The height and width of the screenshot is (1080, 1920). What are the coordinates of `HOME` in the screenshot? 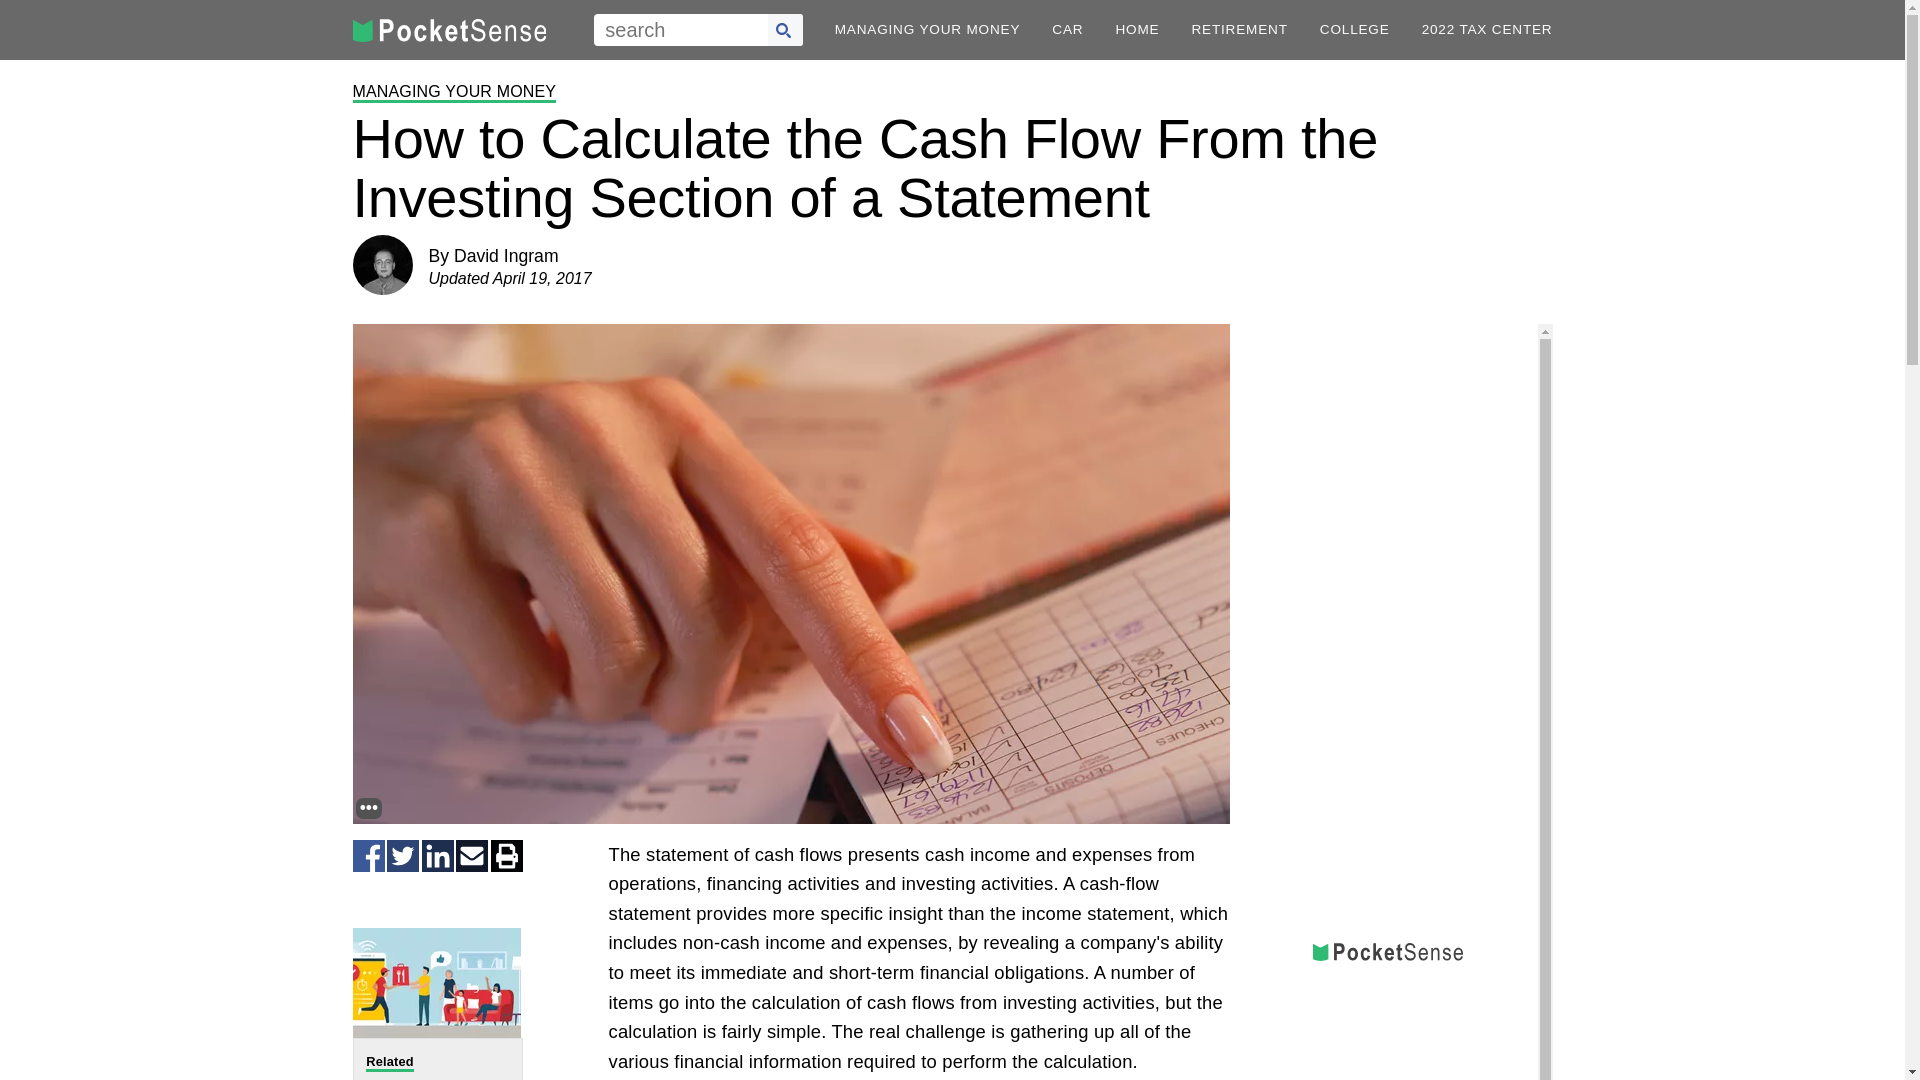 It's located at (1137, 29).